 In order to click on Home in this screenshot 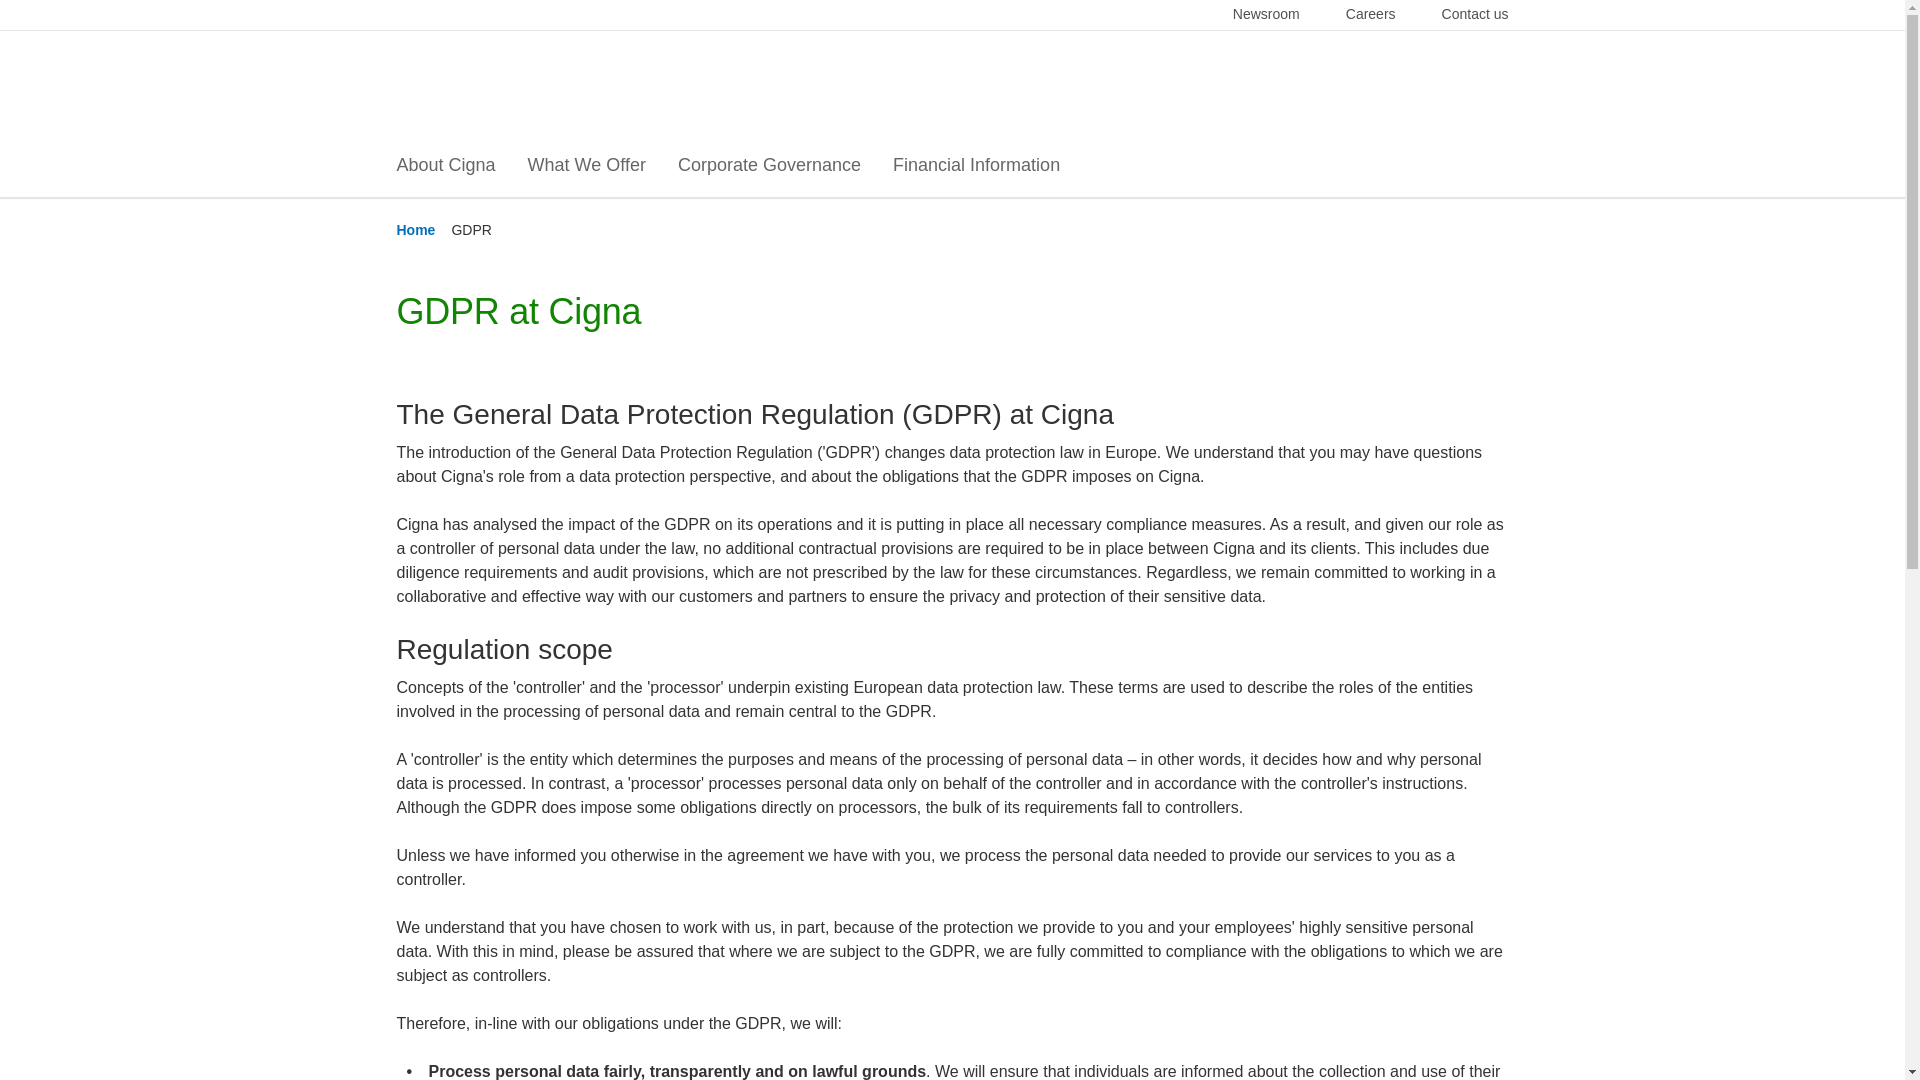, I will do `click(415, 230)`.